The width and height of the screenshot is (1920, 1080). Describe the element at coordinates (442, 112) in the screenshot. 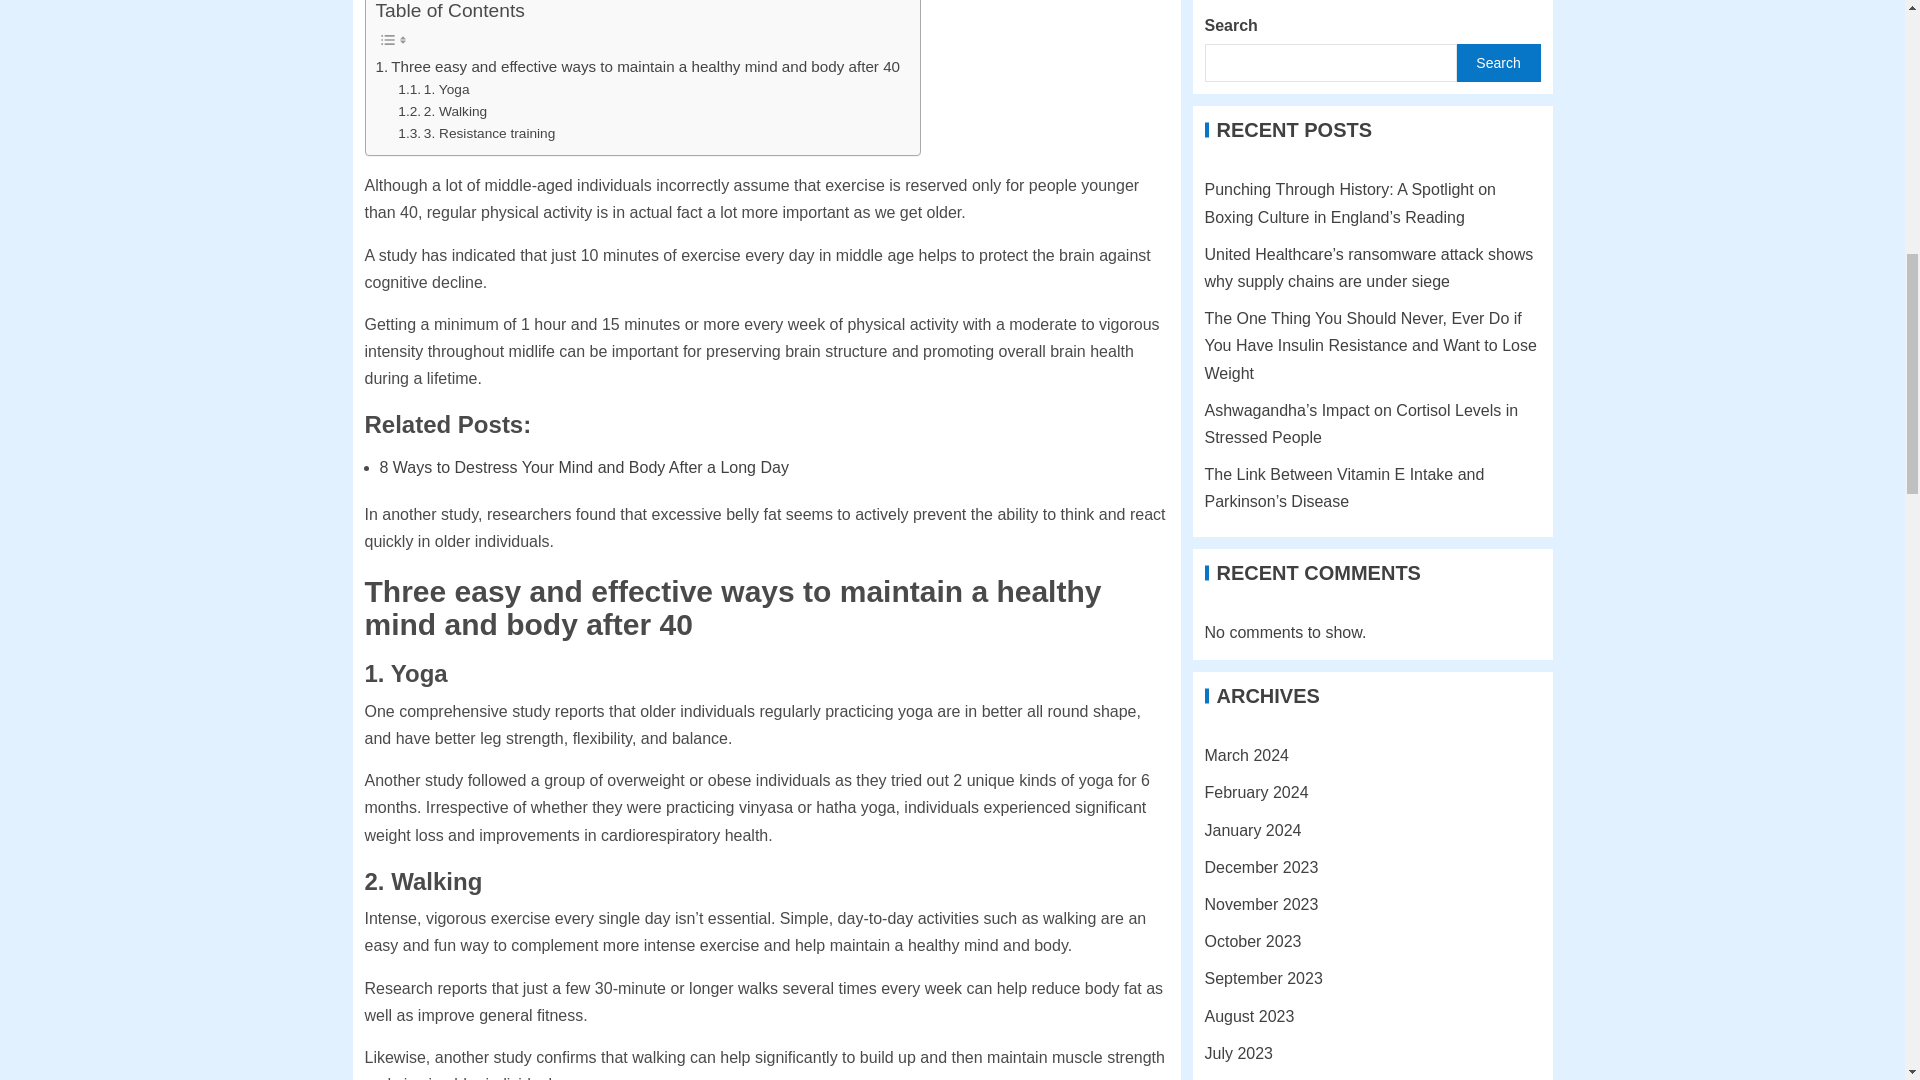

I see `2. Walking` at that location.